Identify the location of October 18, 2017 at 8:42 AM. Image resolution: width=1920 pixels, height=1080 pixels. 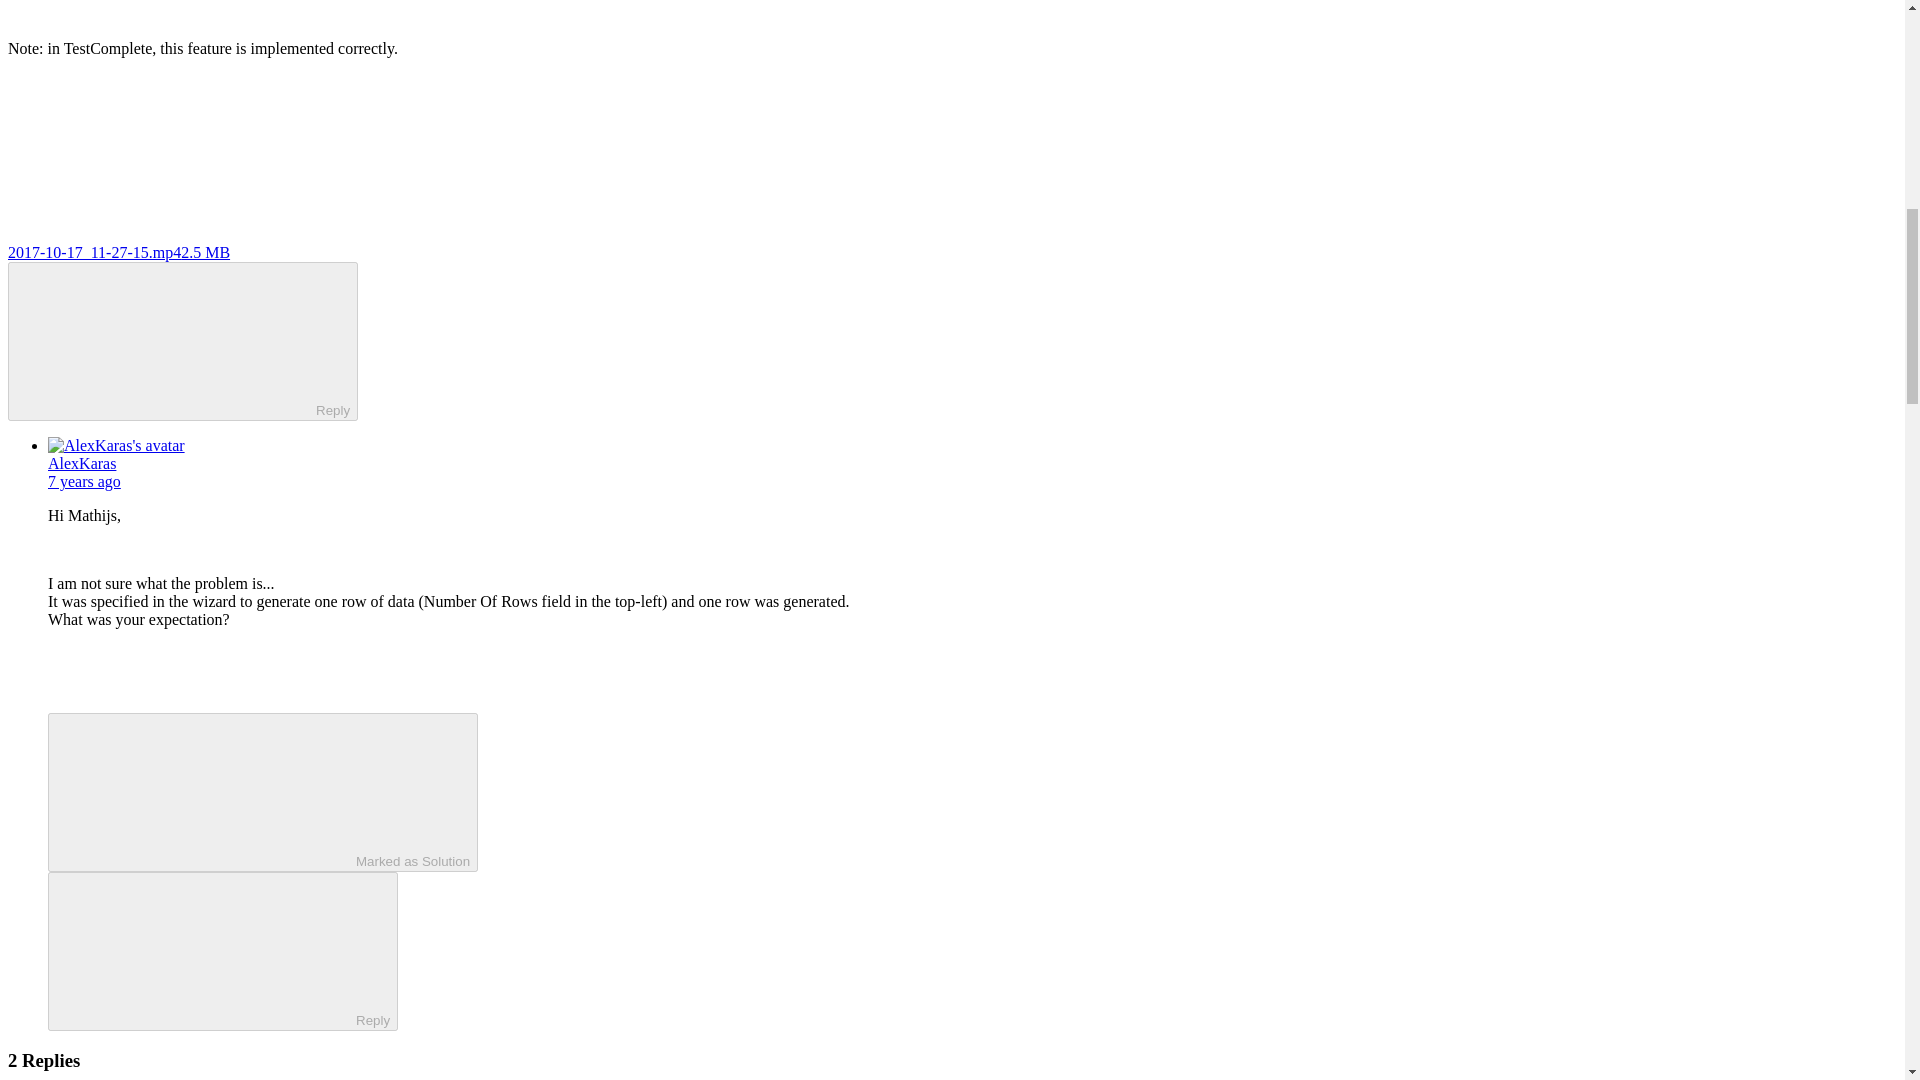
(84, 482).